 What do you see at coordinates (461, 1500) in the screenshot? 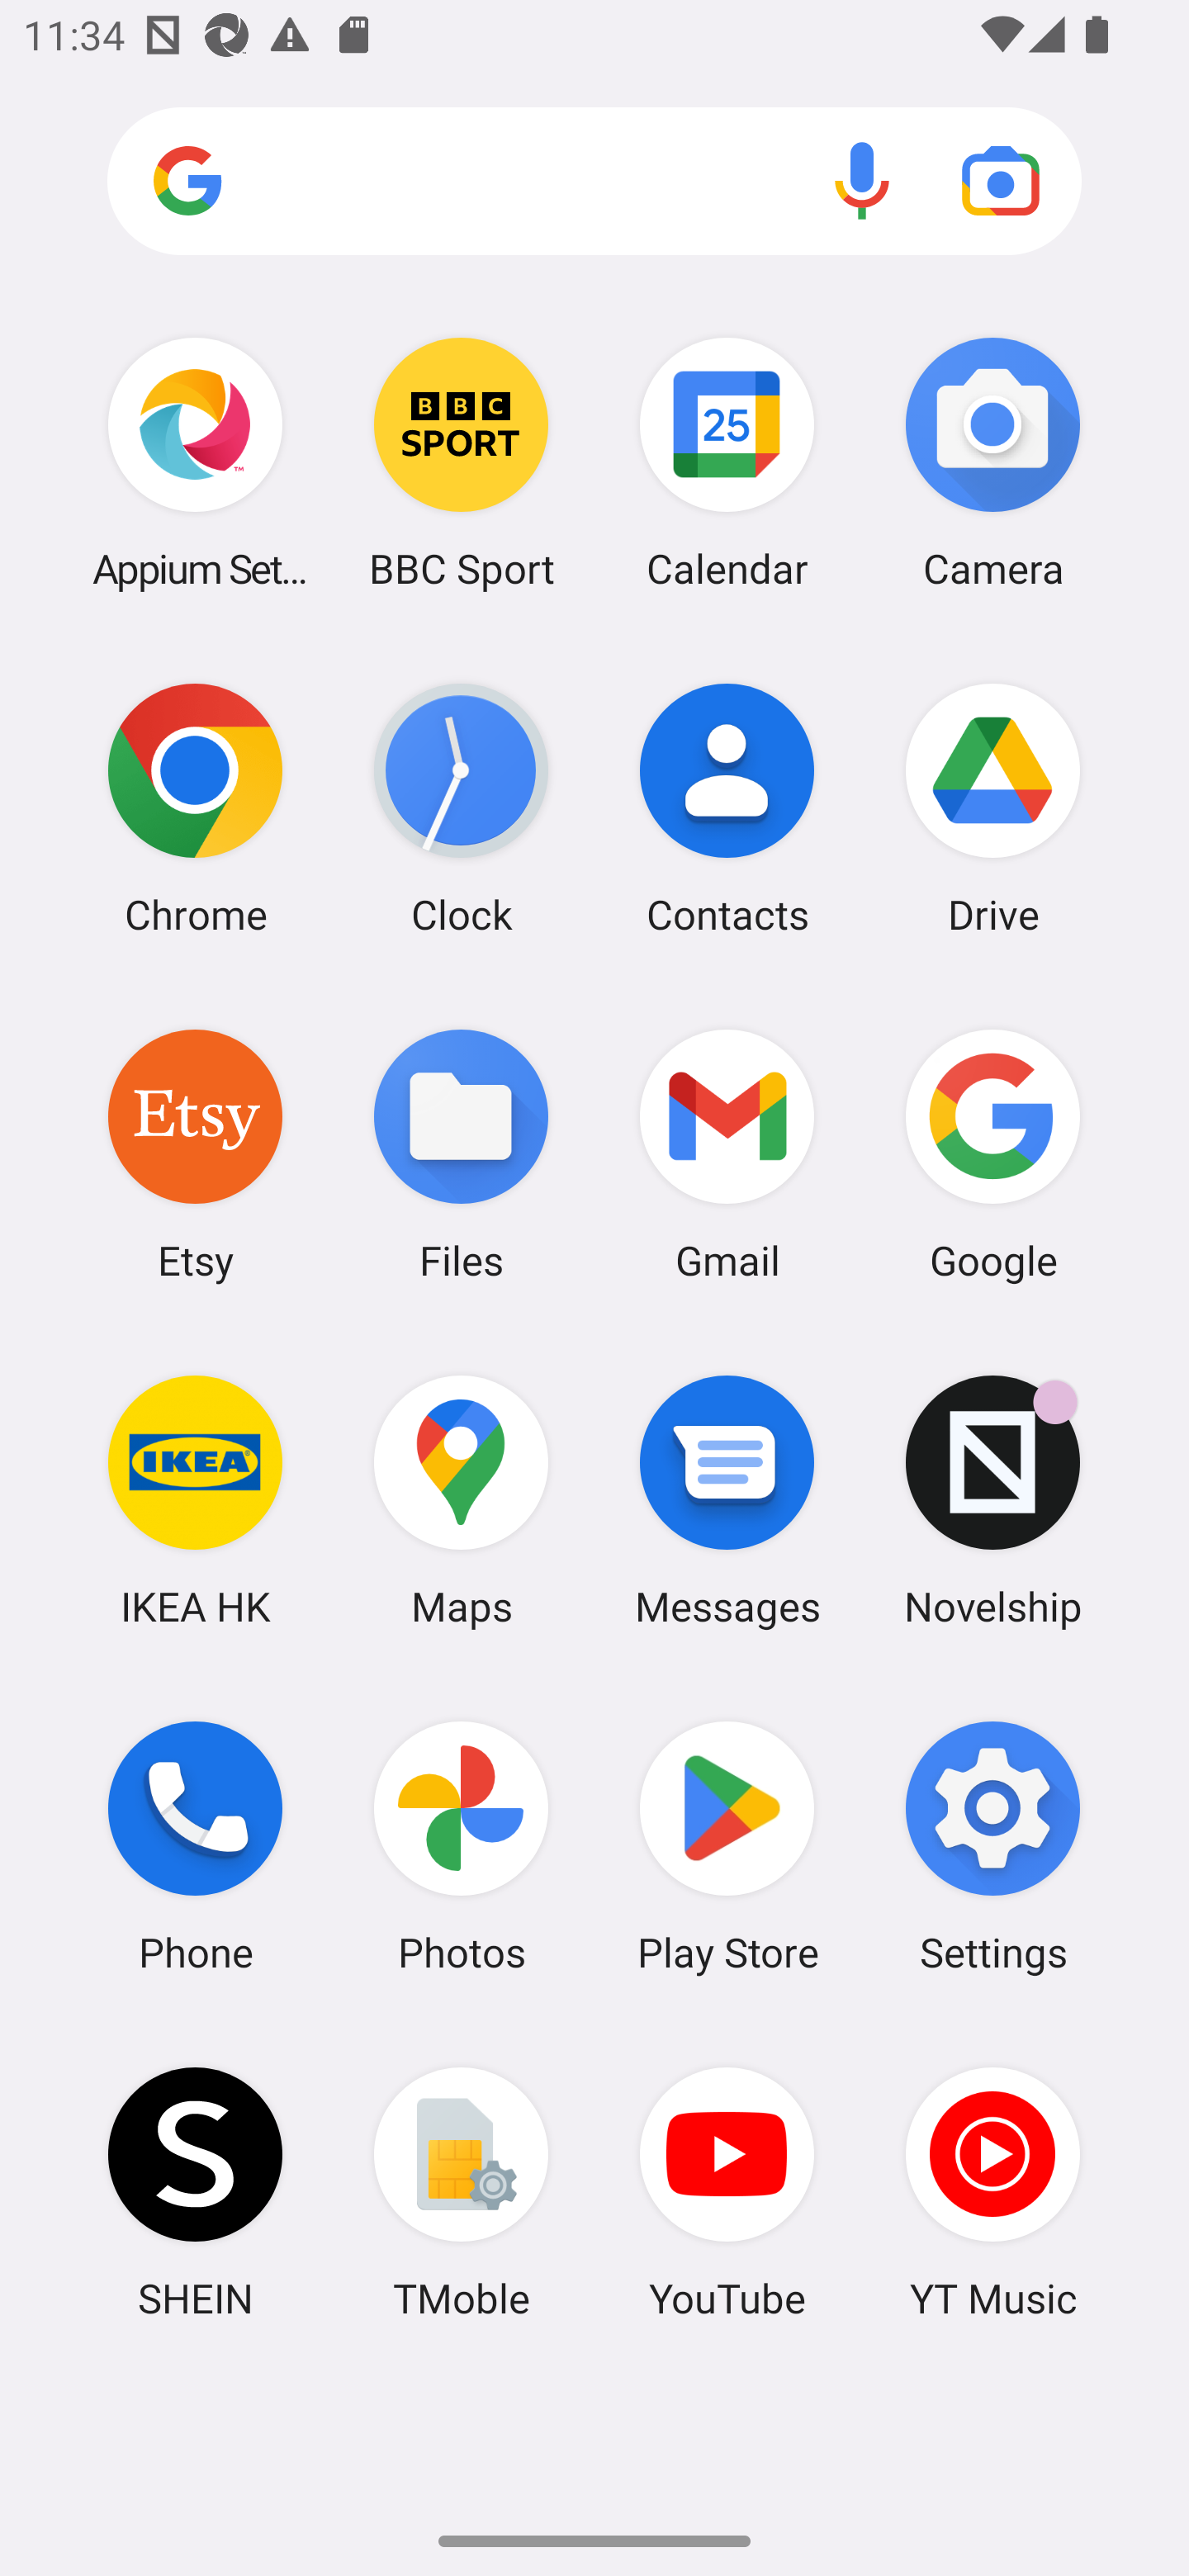
I see `Maps` at bounding box center [461, 1500].